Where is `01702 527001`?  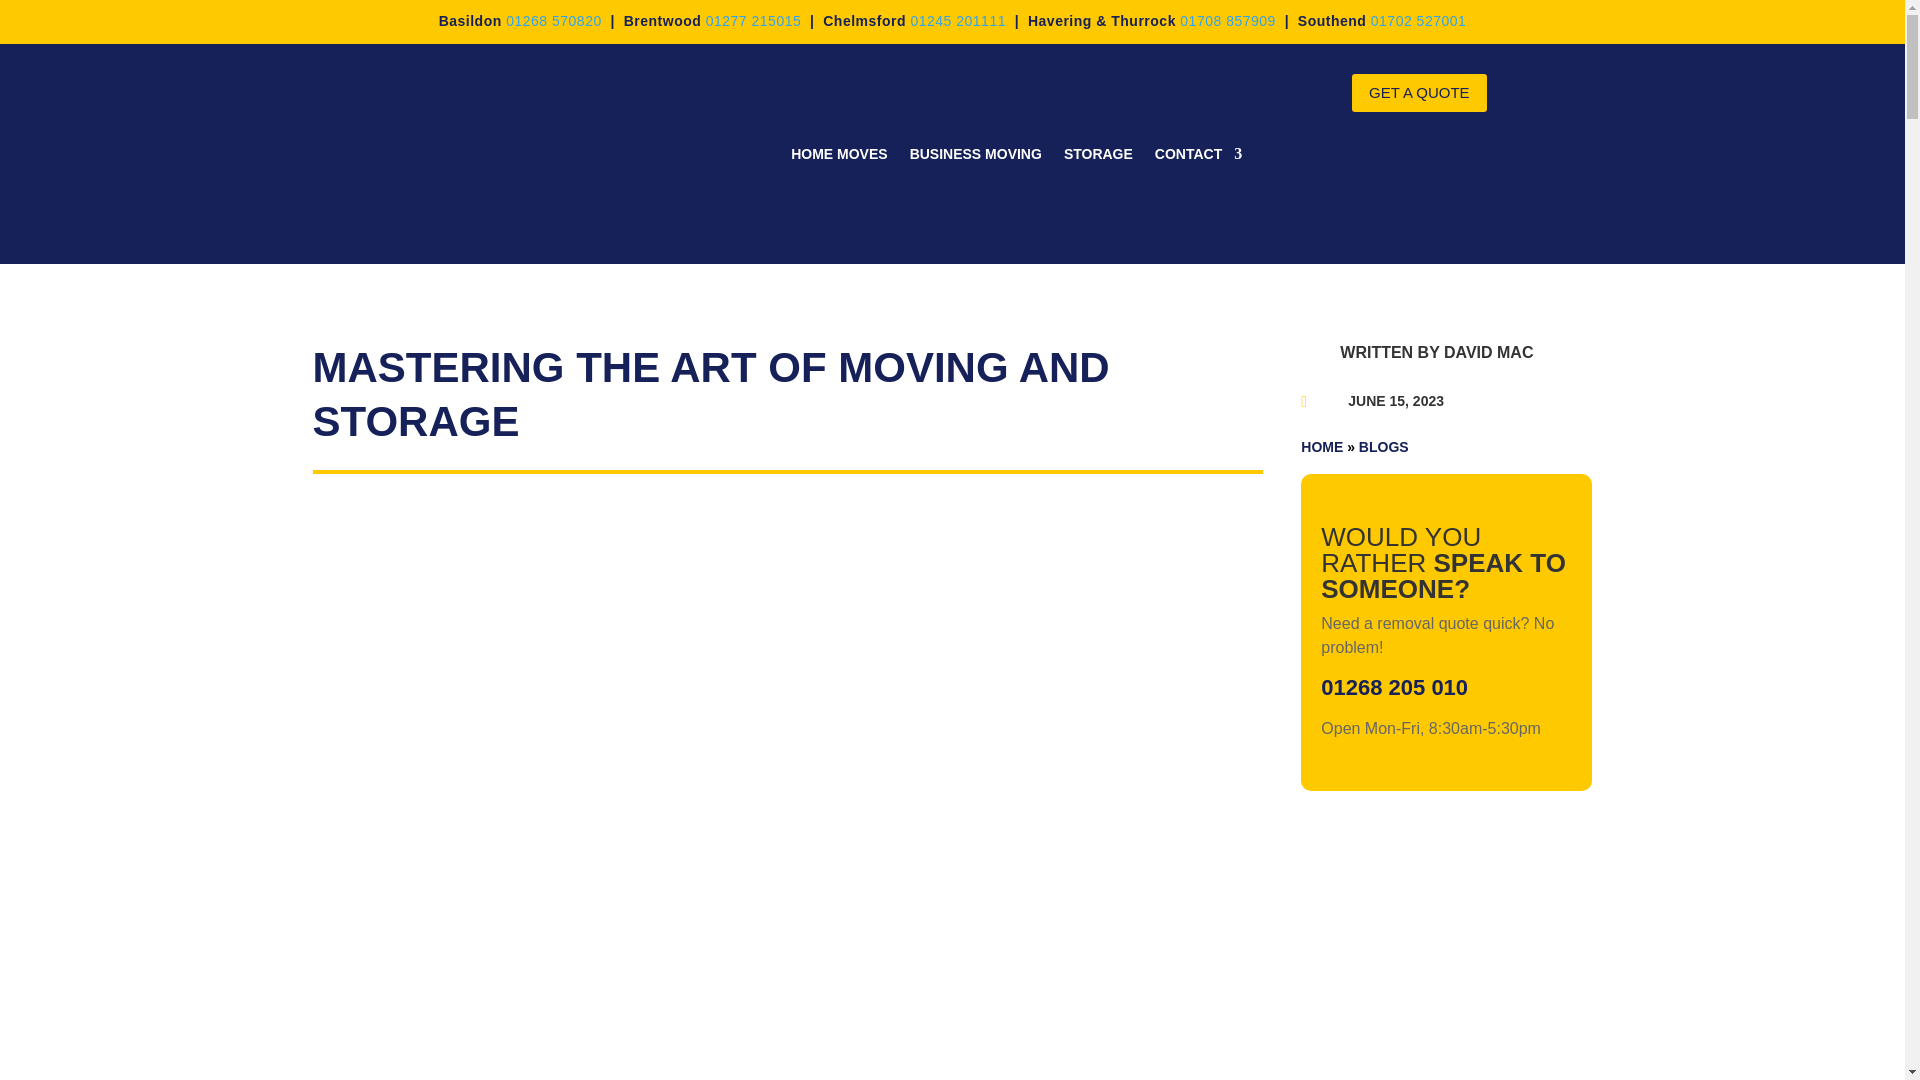 01702 527001 is located at coordinates (1418, 20).